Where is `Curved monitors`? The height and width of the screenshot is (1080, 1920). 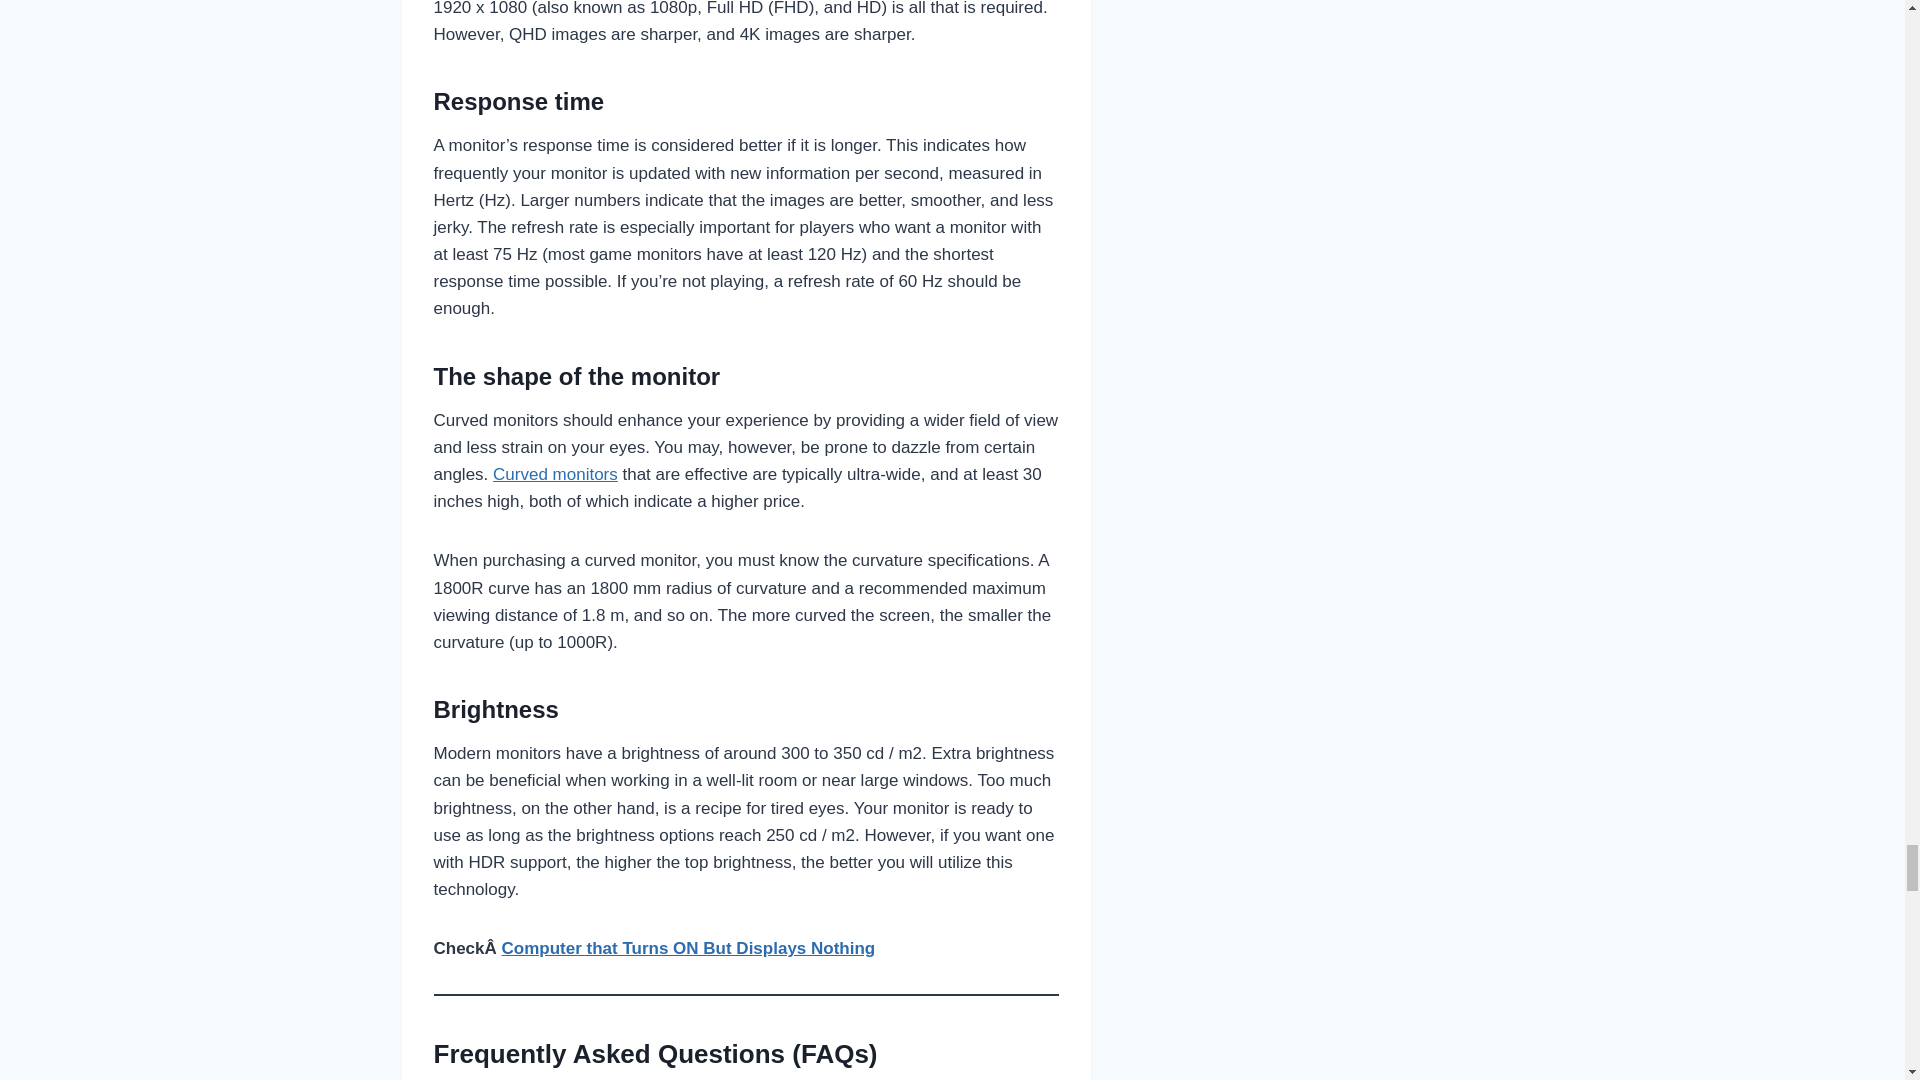 Curved monitors is located at coordinates (556, 474).